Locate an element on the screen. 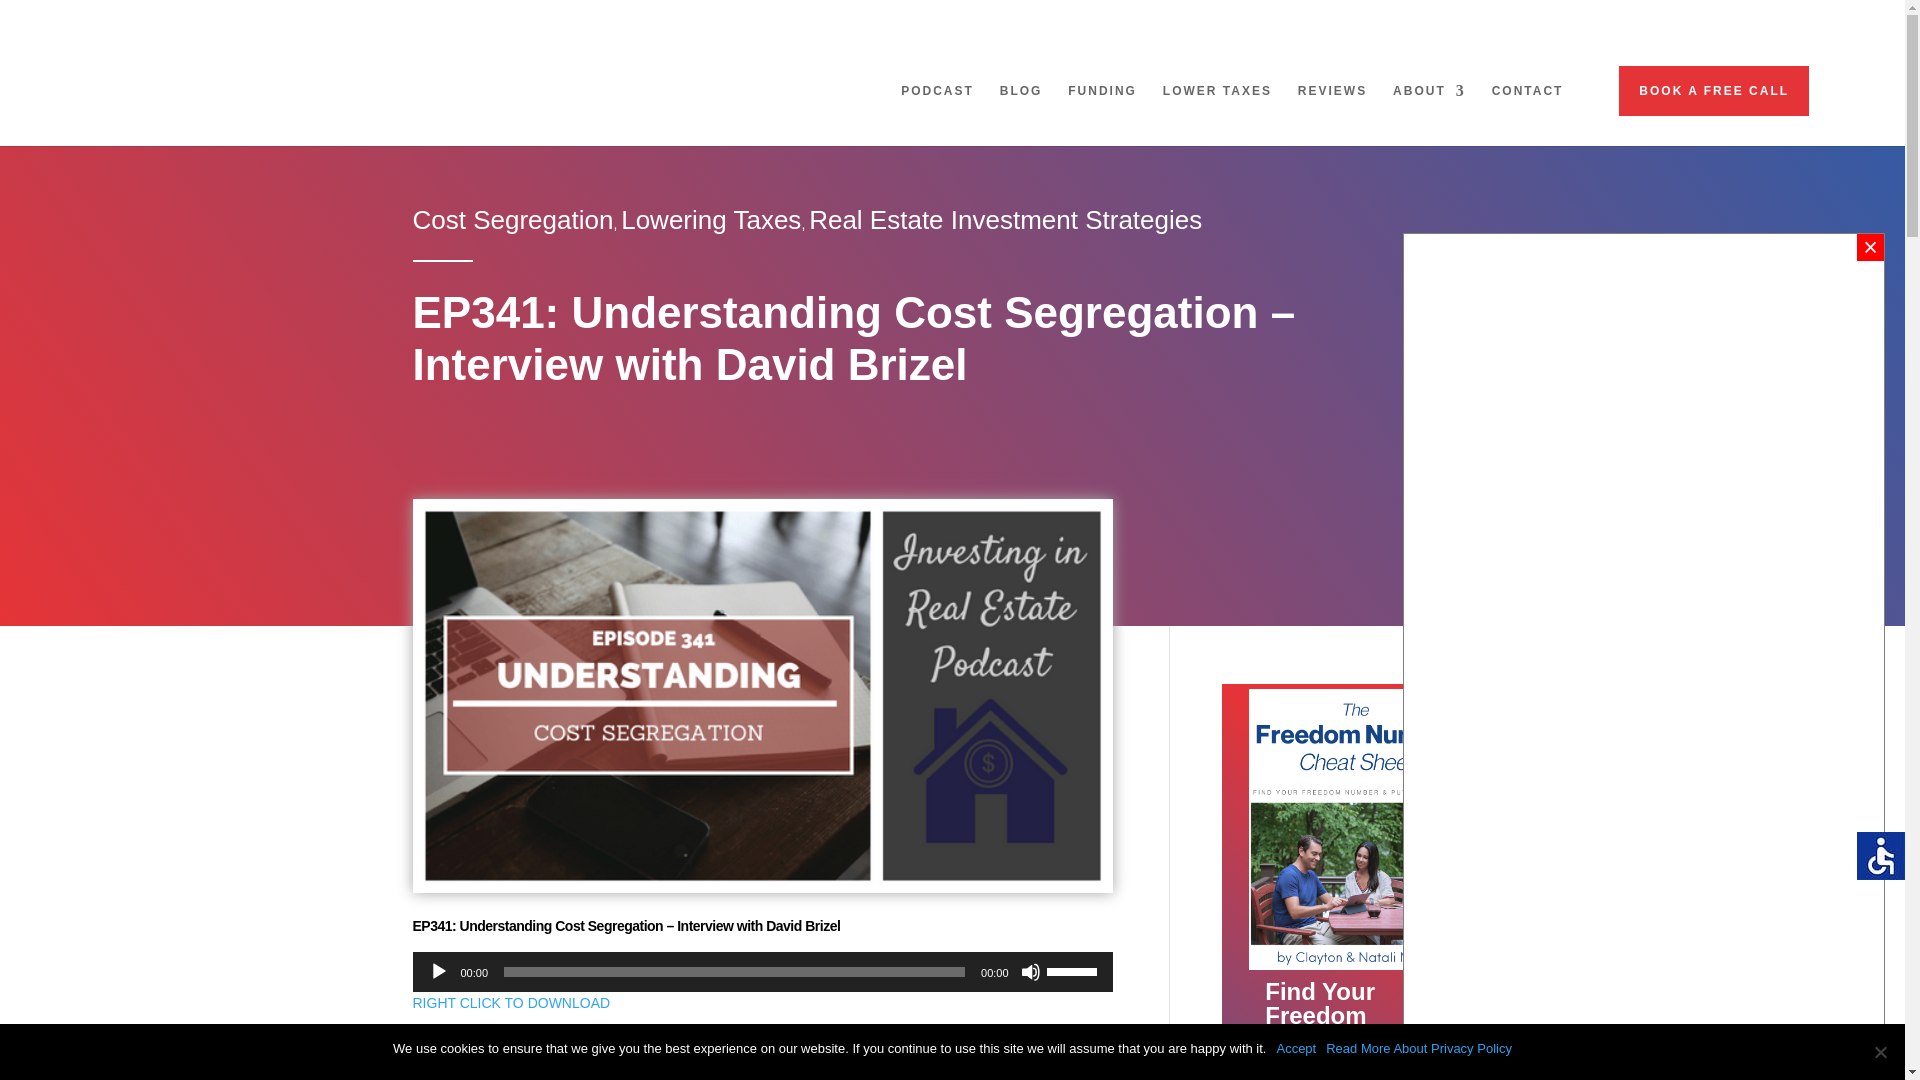  No is located at coordinates (1880, 1052).